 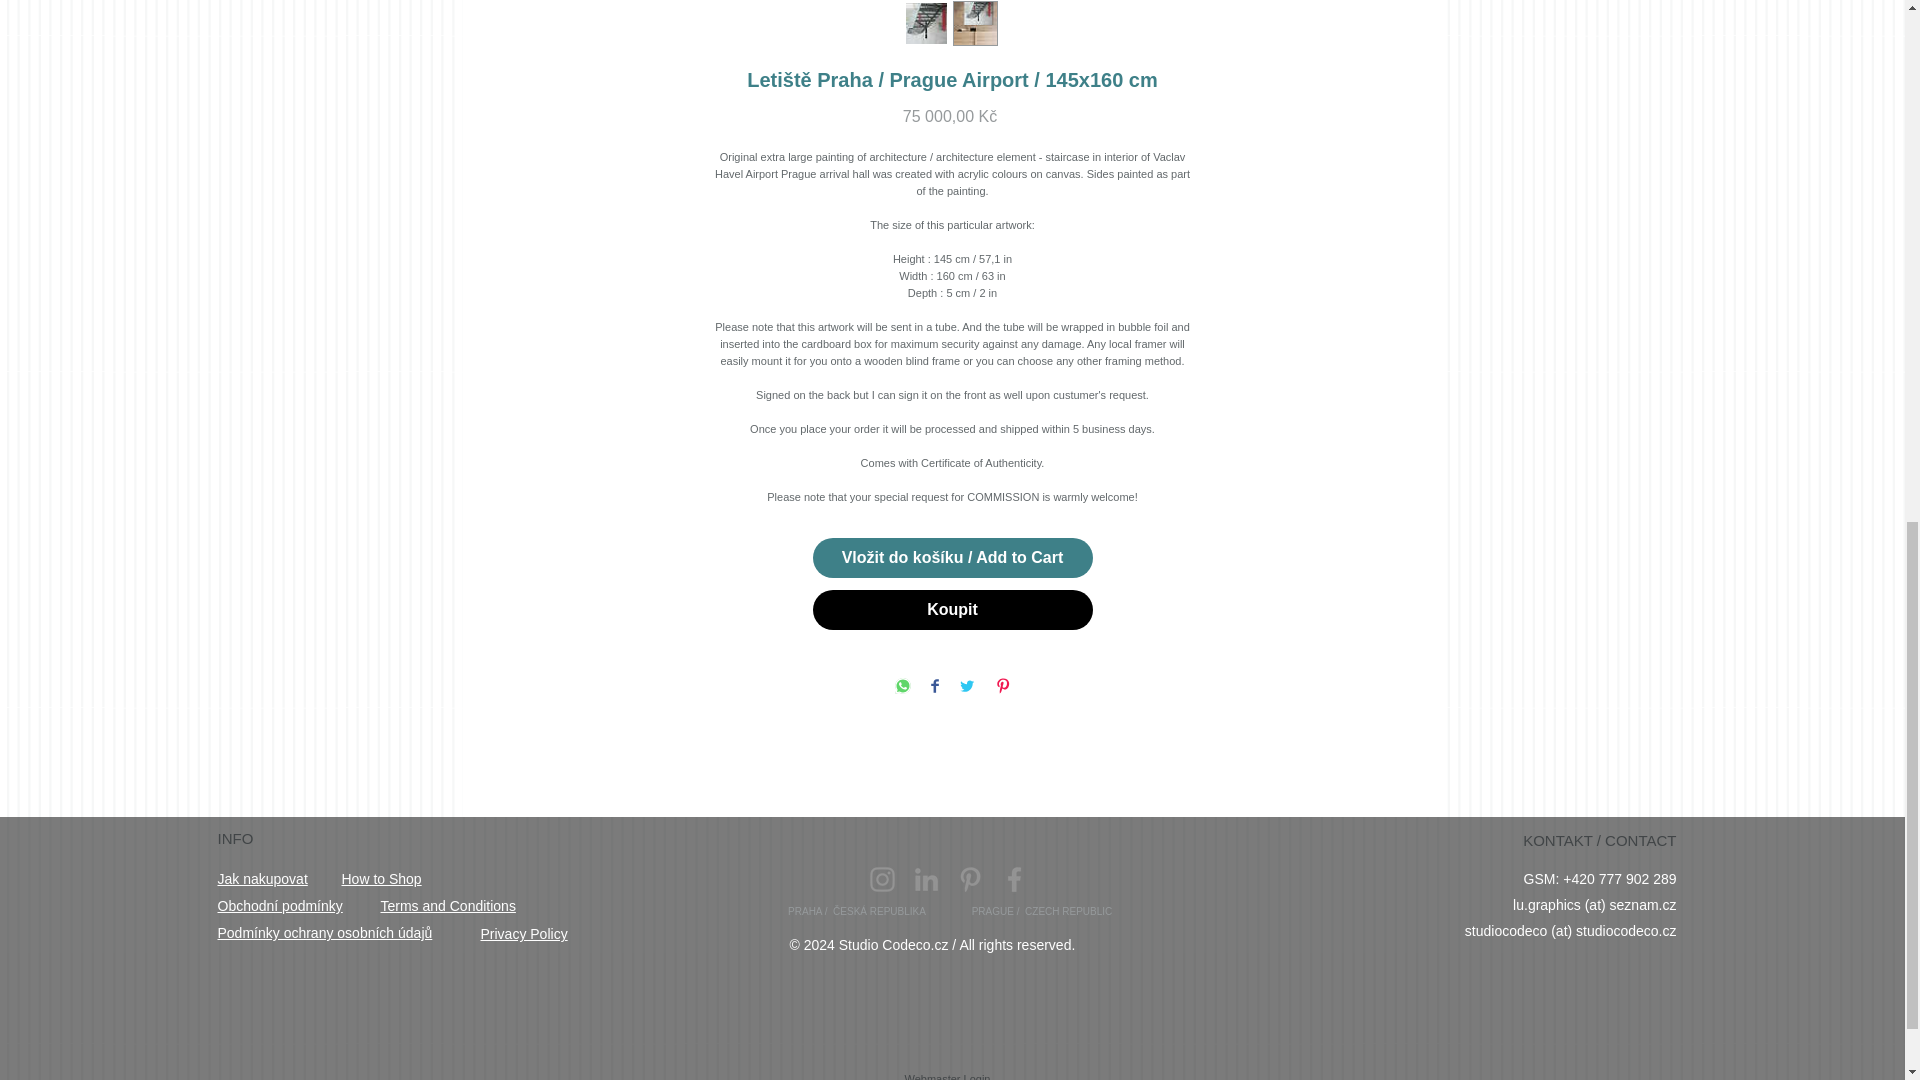 I want to click on Koupit, so click(x=952, y=609).